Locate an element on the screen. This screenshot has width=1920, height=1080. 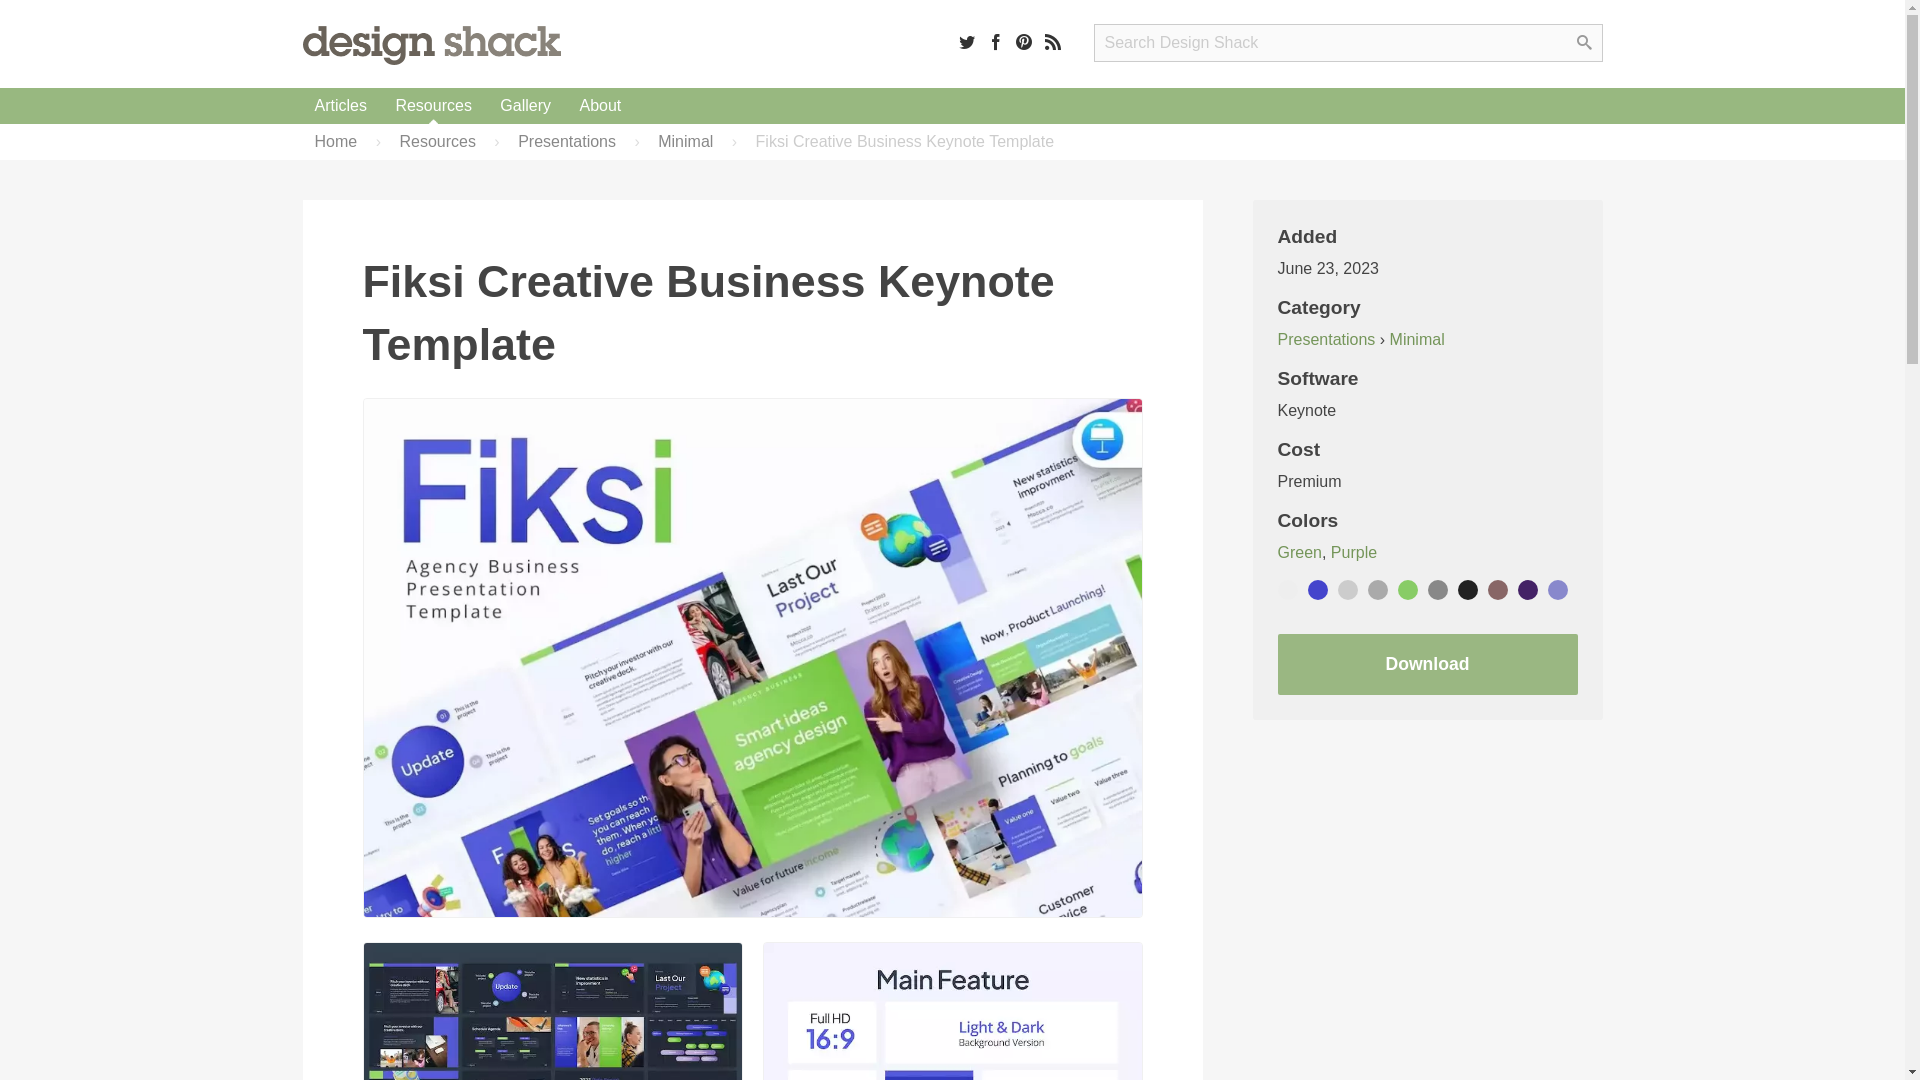
Pinterest is located at coordinates (1024, 41).